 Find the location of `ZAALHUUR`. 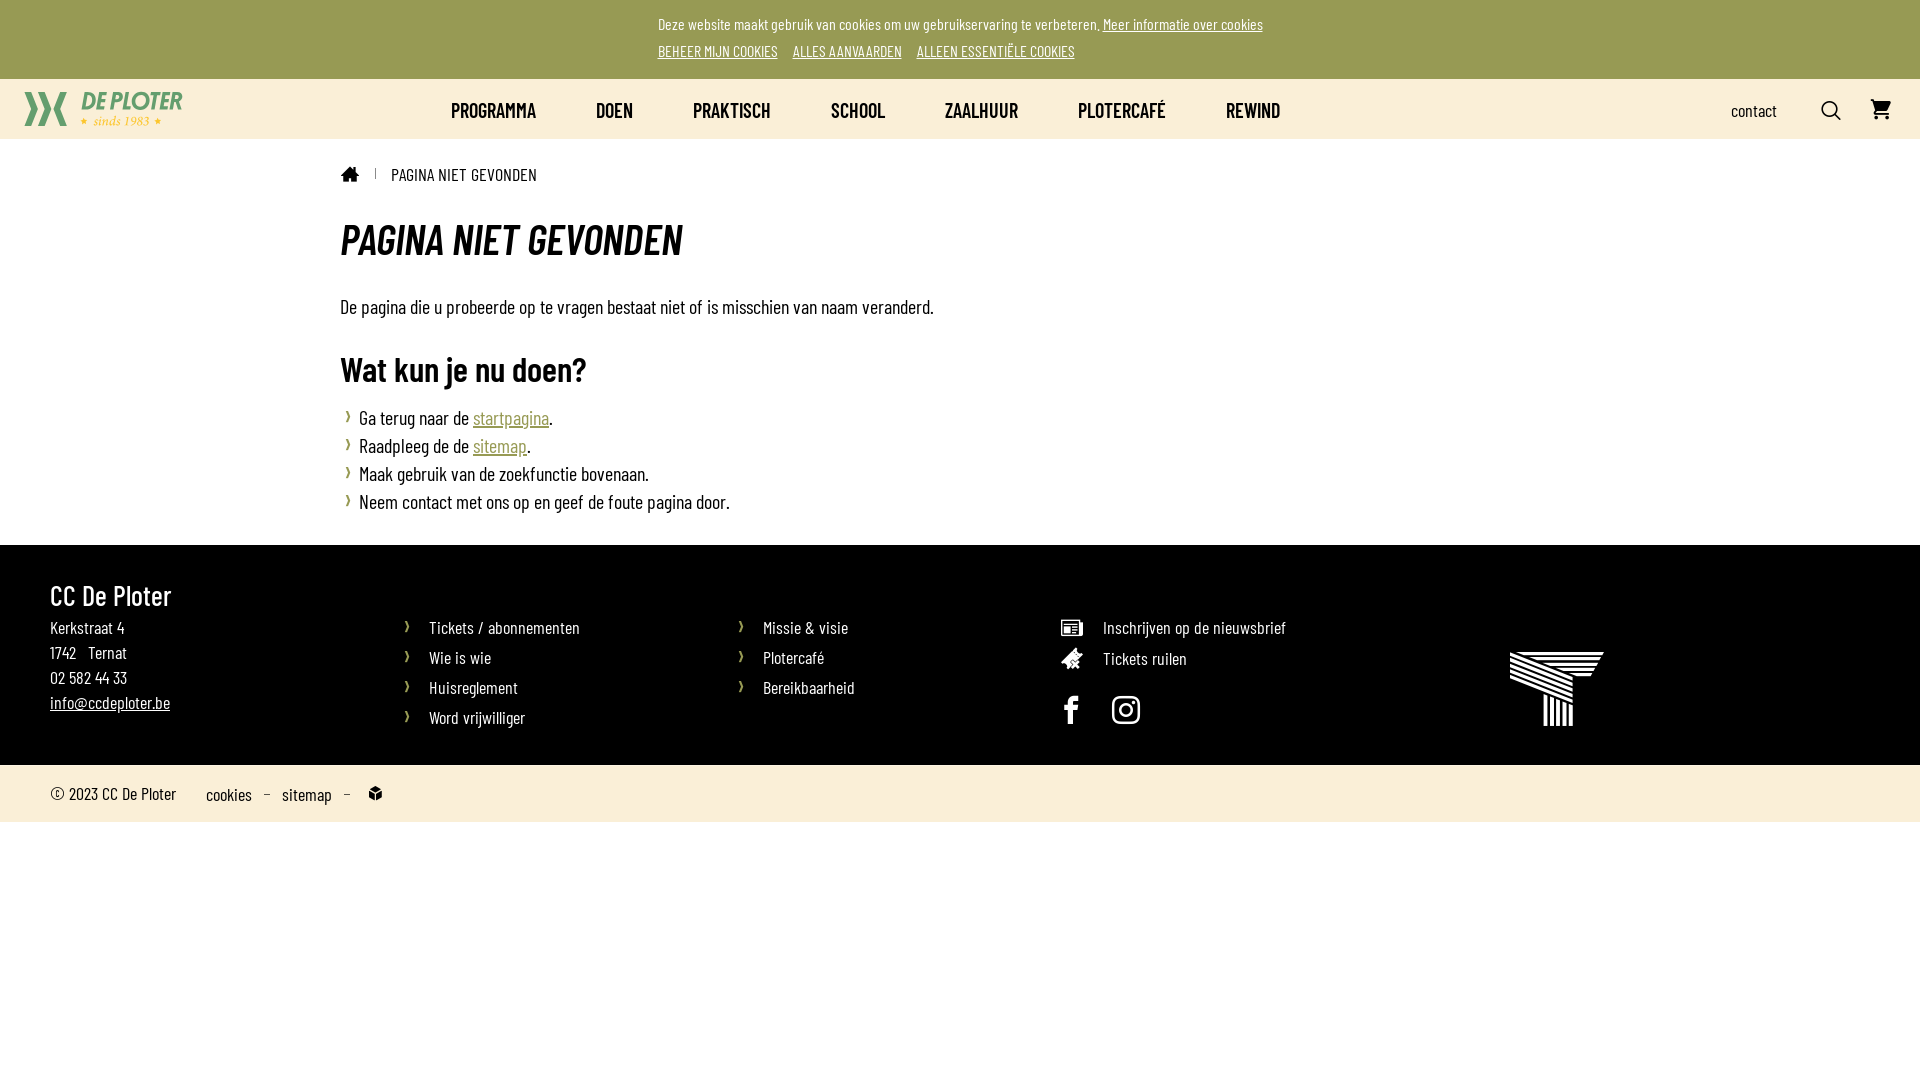

ZAALHUUR is located at coordinates (982, 110).